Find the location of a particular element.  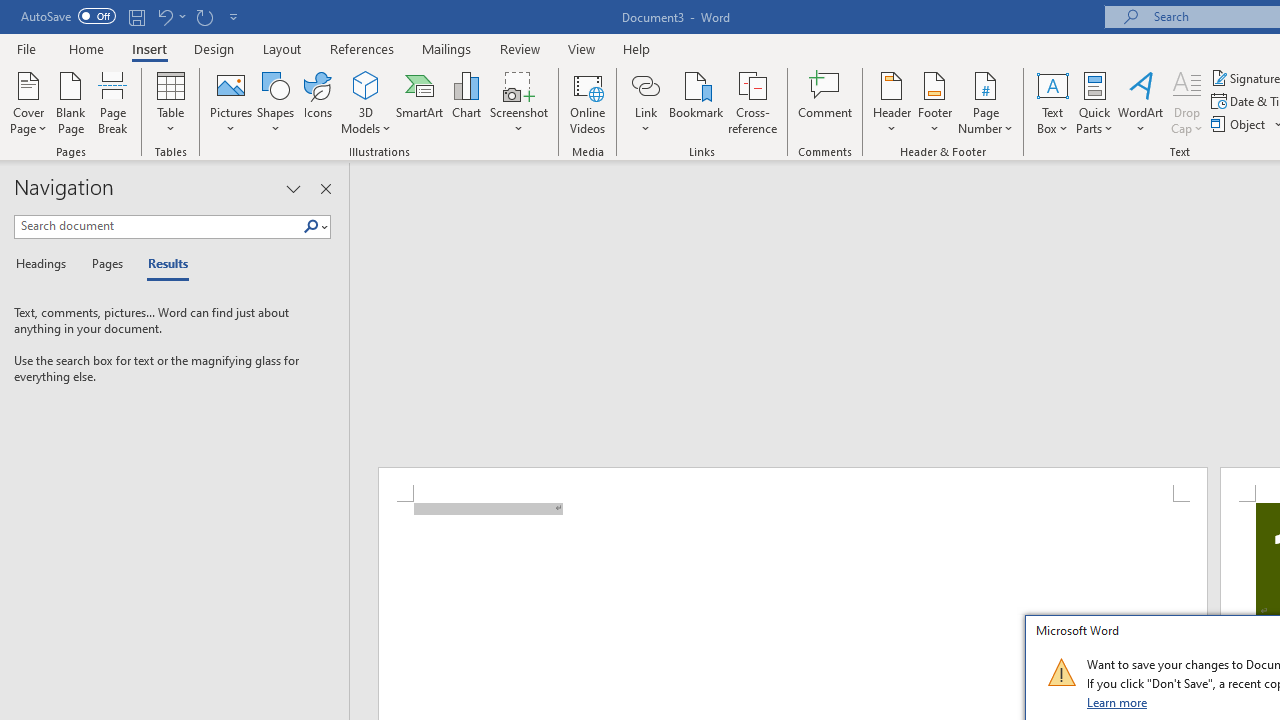

File Tab is located at coordinates (26, 48).